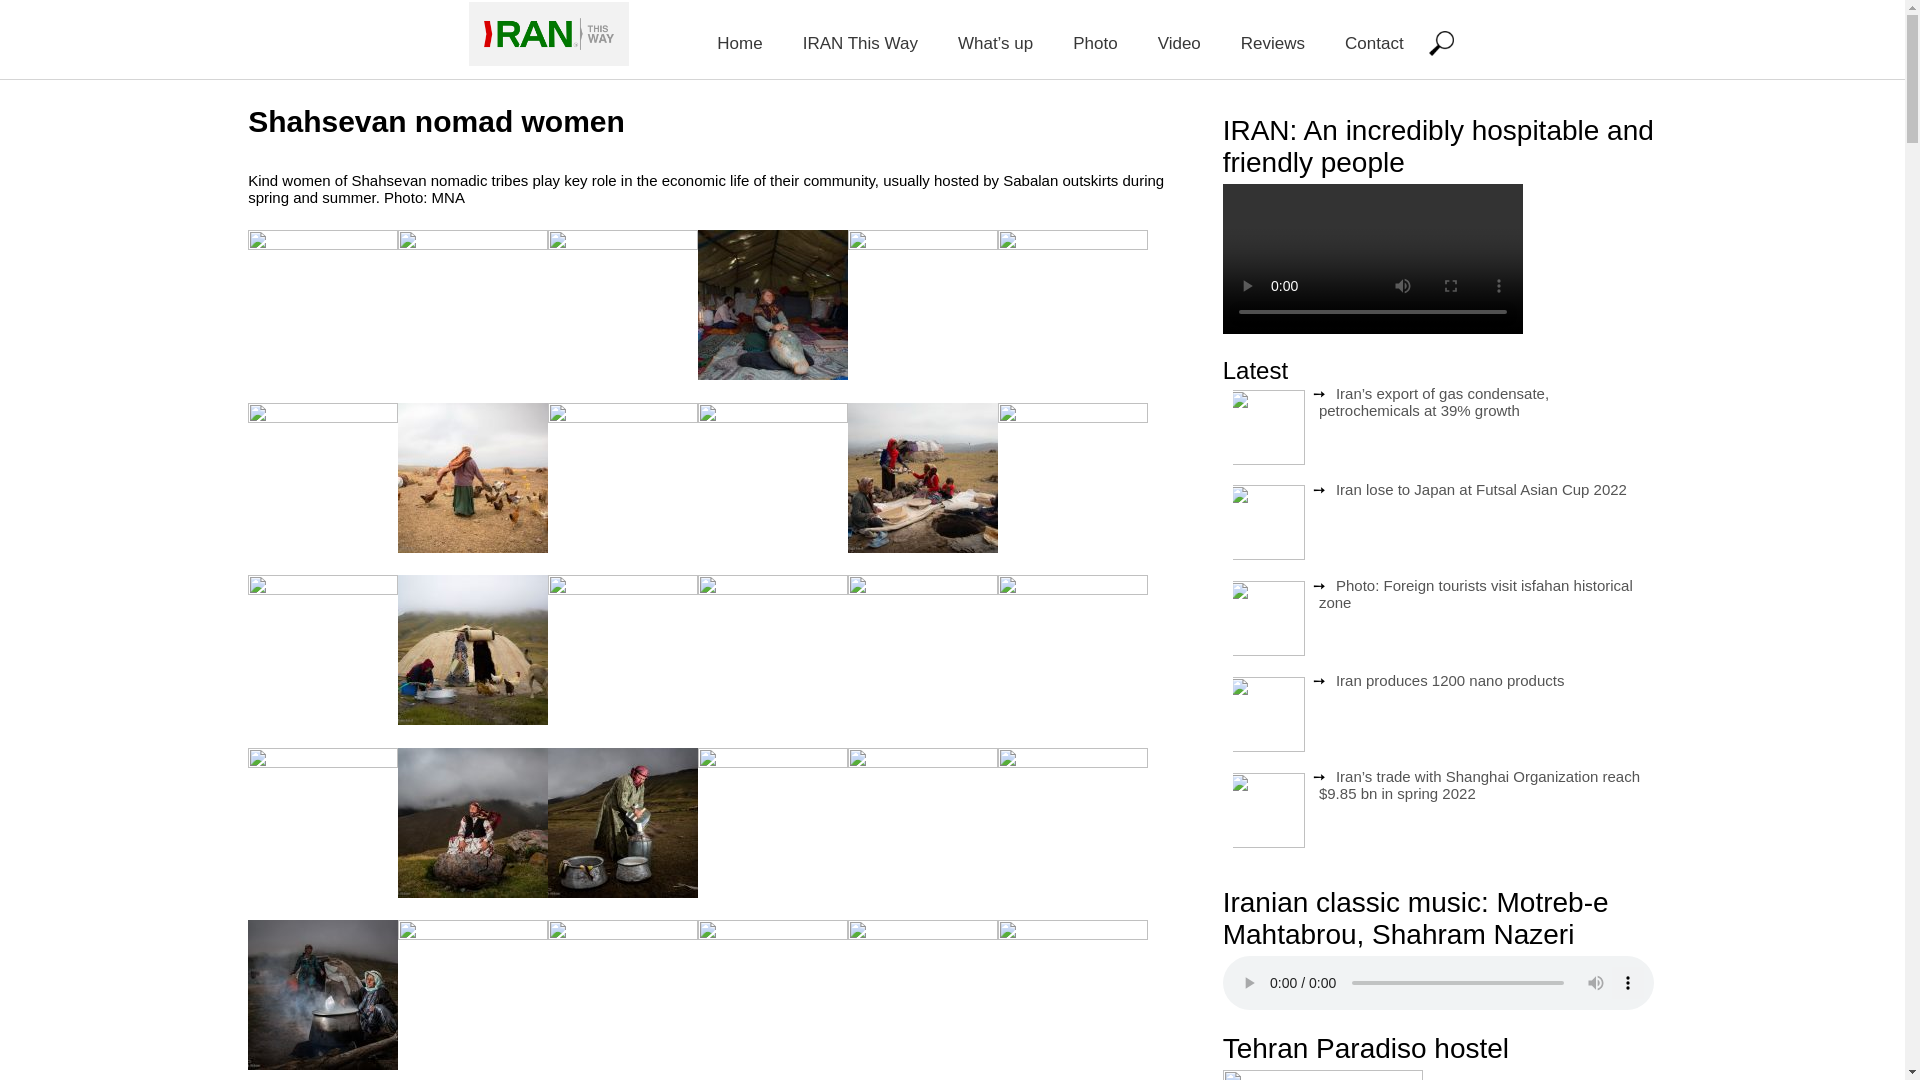 Image resolution: width=1920 pixels, height=1080 pixels. What do you see at coordinates (1180, 40) in the screenshot?
I see `Video` at bounding box center [1180, 40].